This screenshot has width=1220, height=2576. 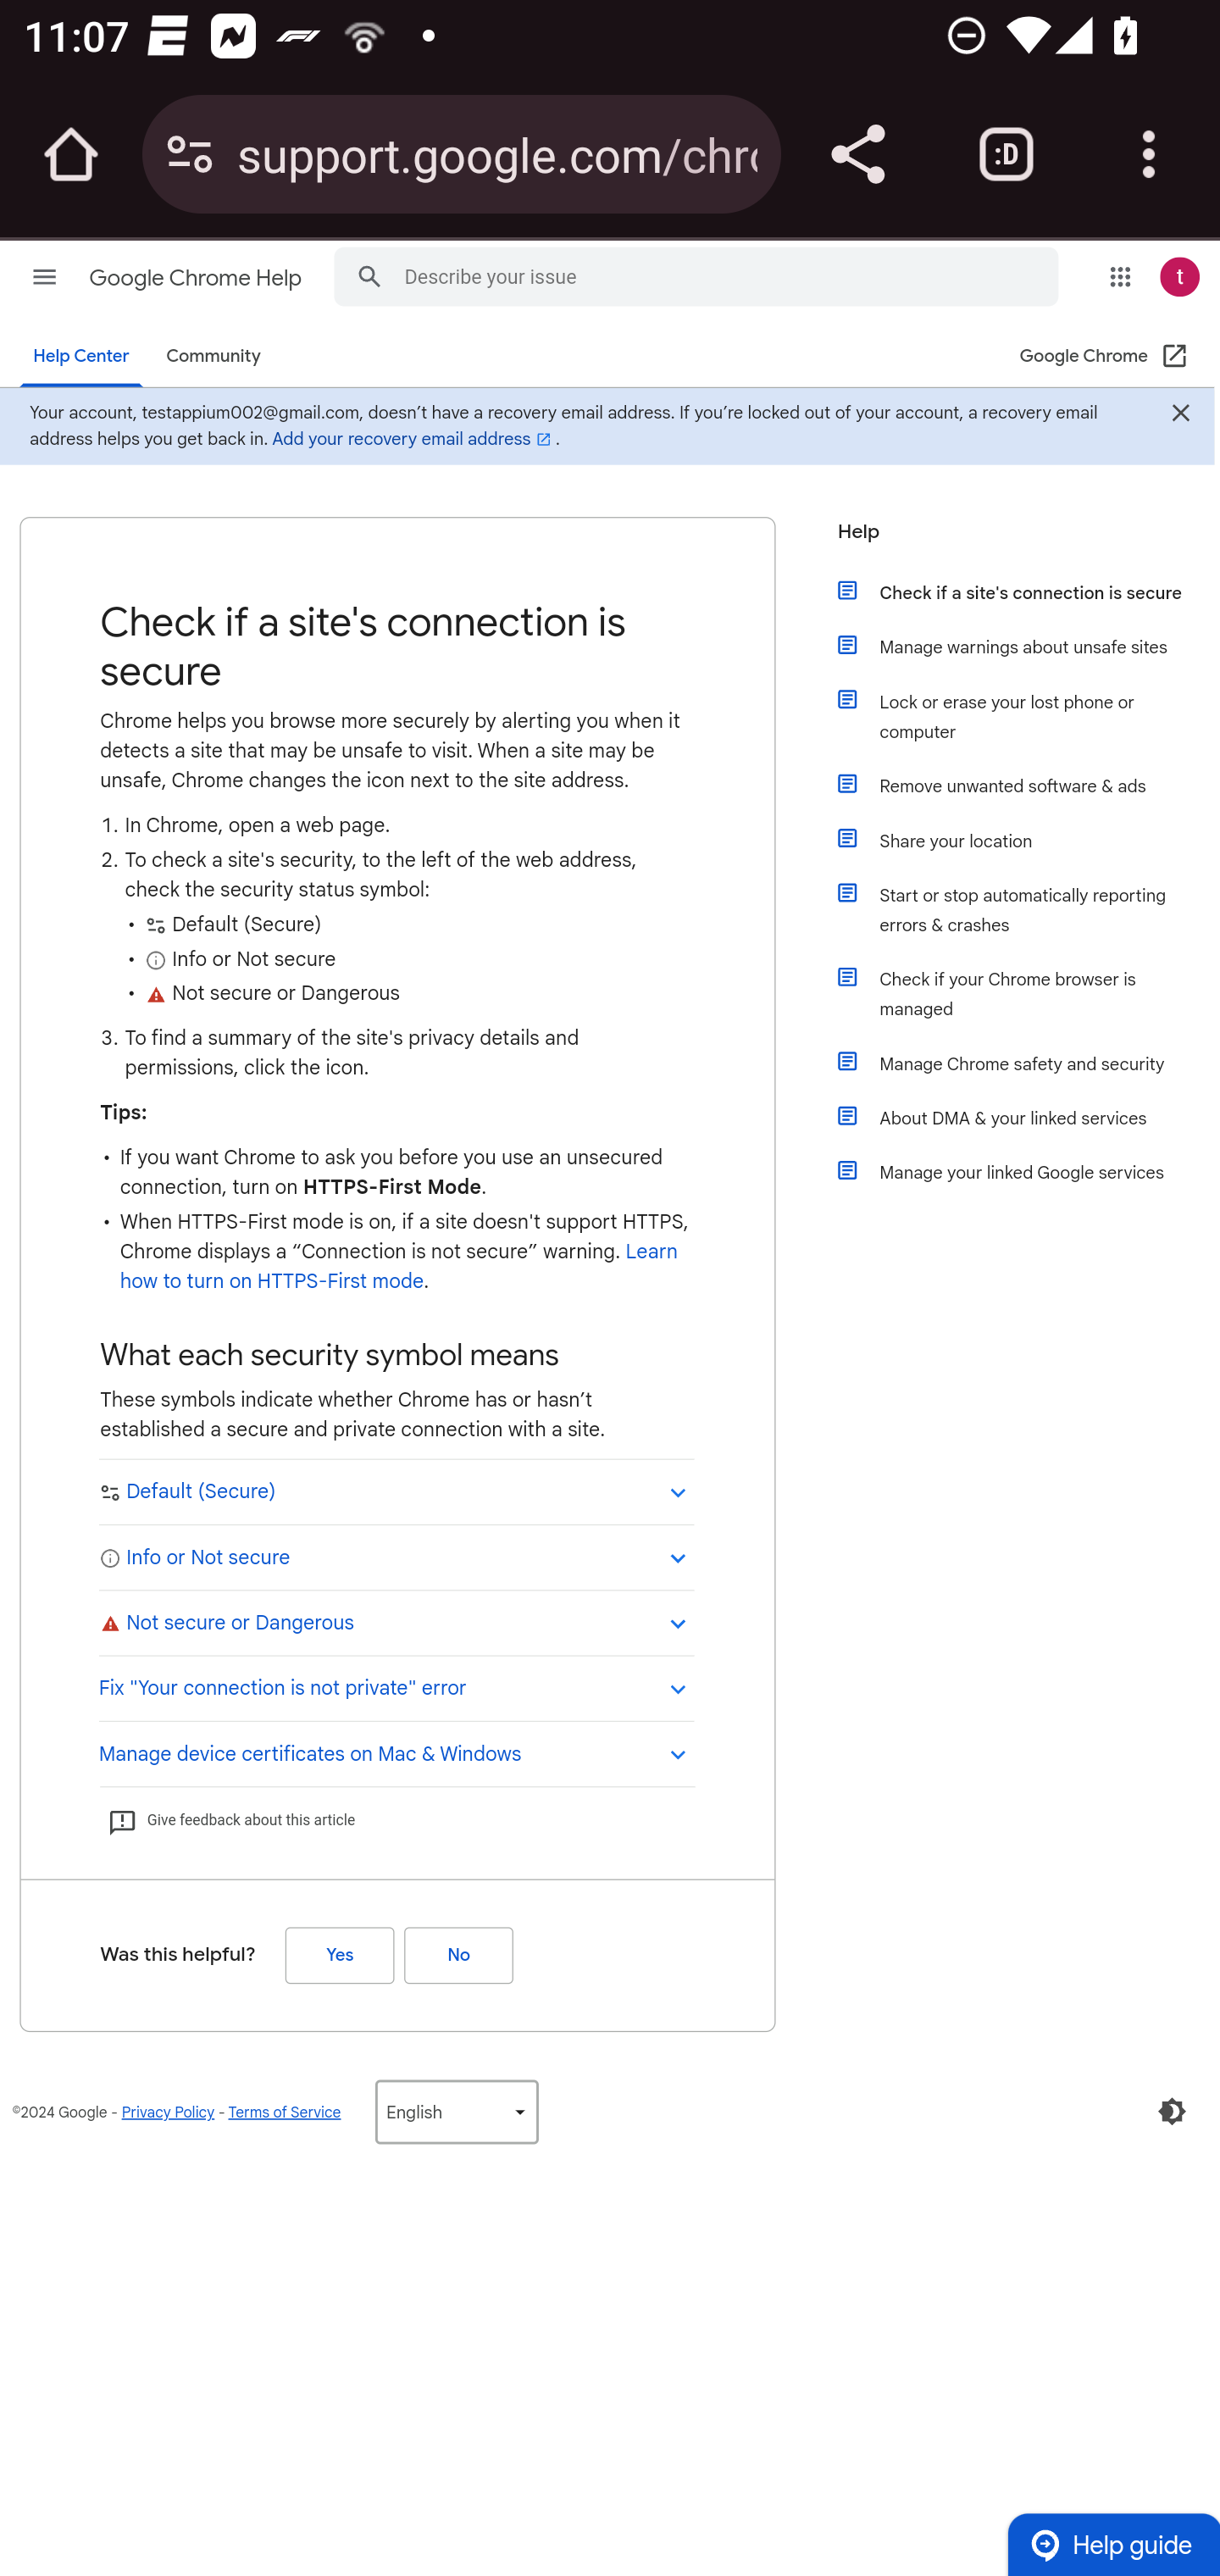 I want to click on Help Help Help, so click(x=1016, y=541).